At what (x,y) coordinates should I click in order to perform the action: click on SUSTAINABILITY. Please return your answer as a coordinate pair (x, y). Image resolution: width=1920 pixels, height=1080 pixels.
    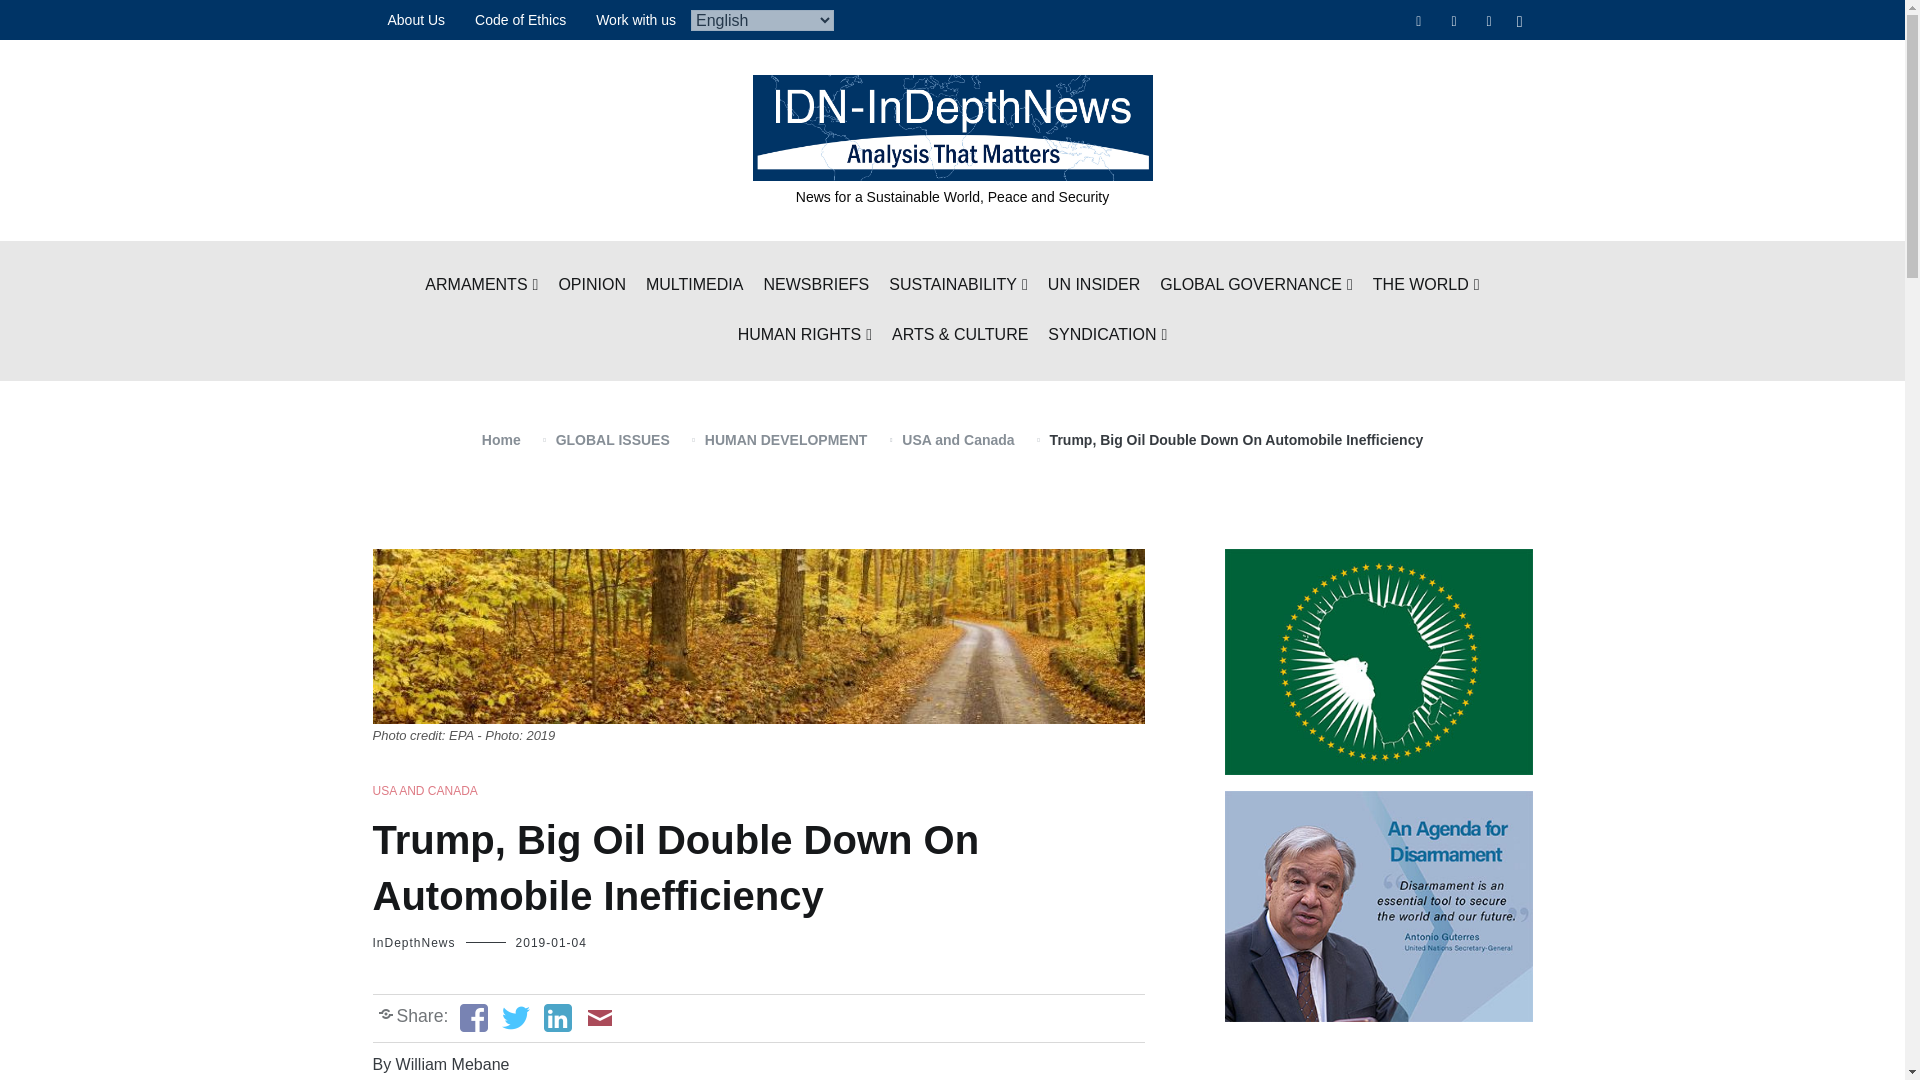
    Looking at the image, I should click on (958, 286).